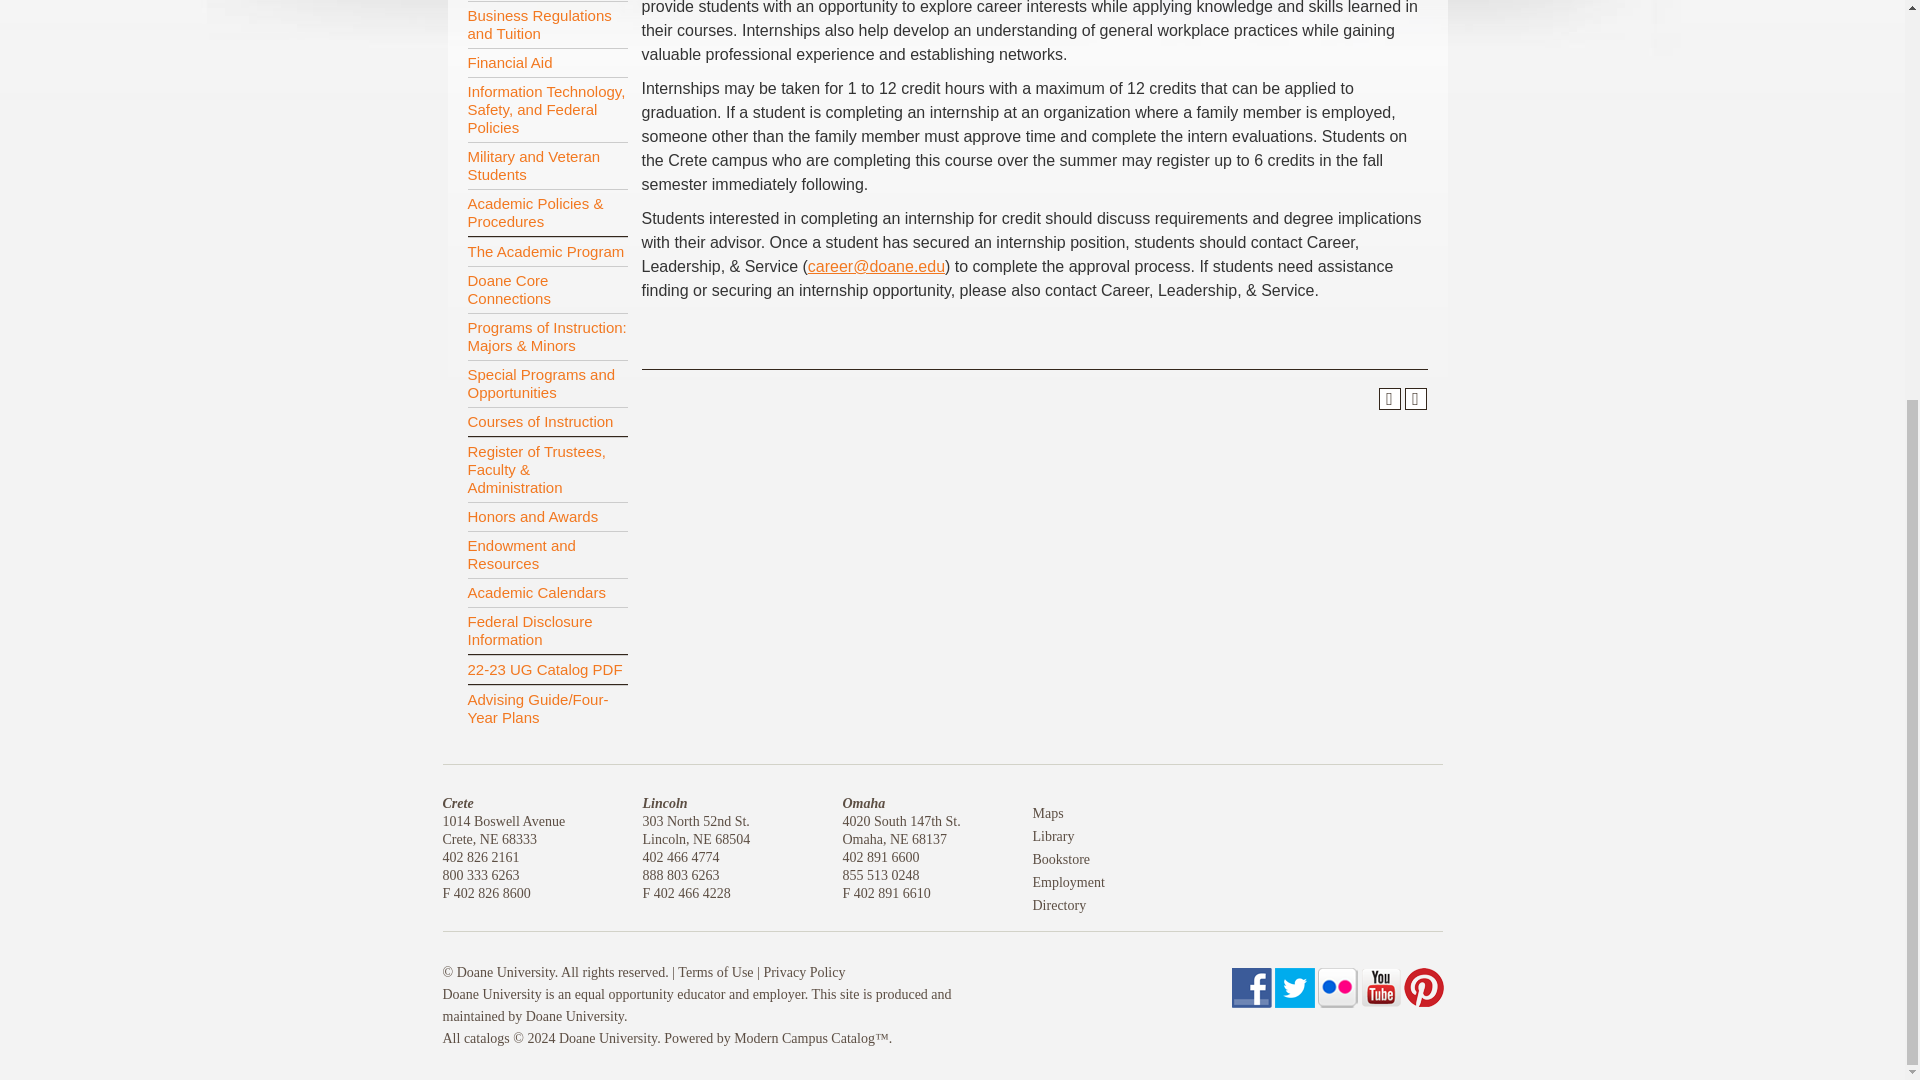 The image size is (1920, 1080). Describe the element at coordinates (548, 289) in the screenshot. I see `Doane Core Connections` at that location.